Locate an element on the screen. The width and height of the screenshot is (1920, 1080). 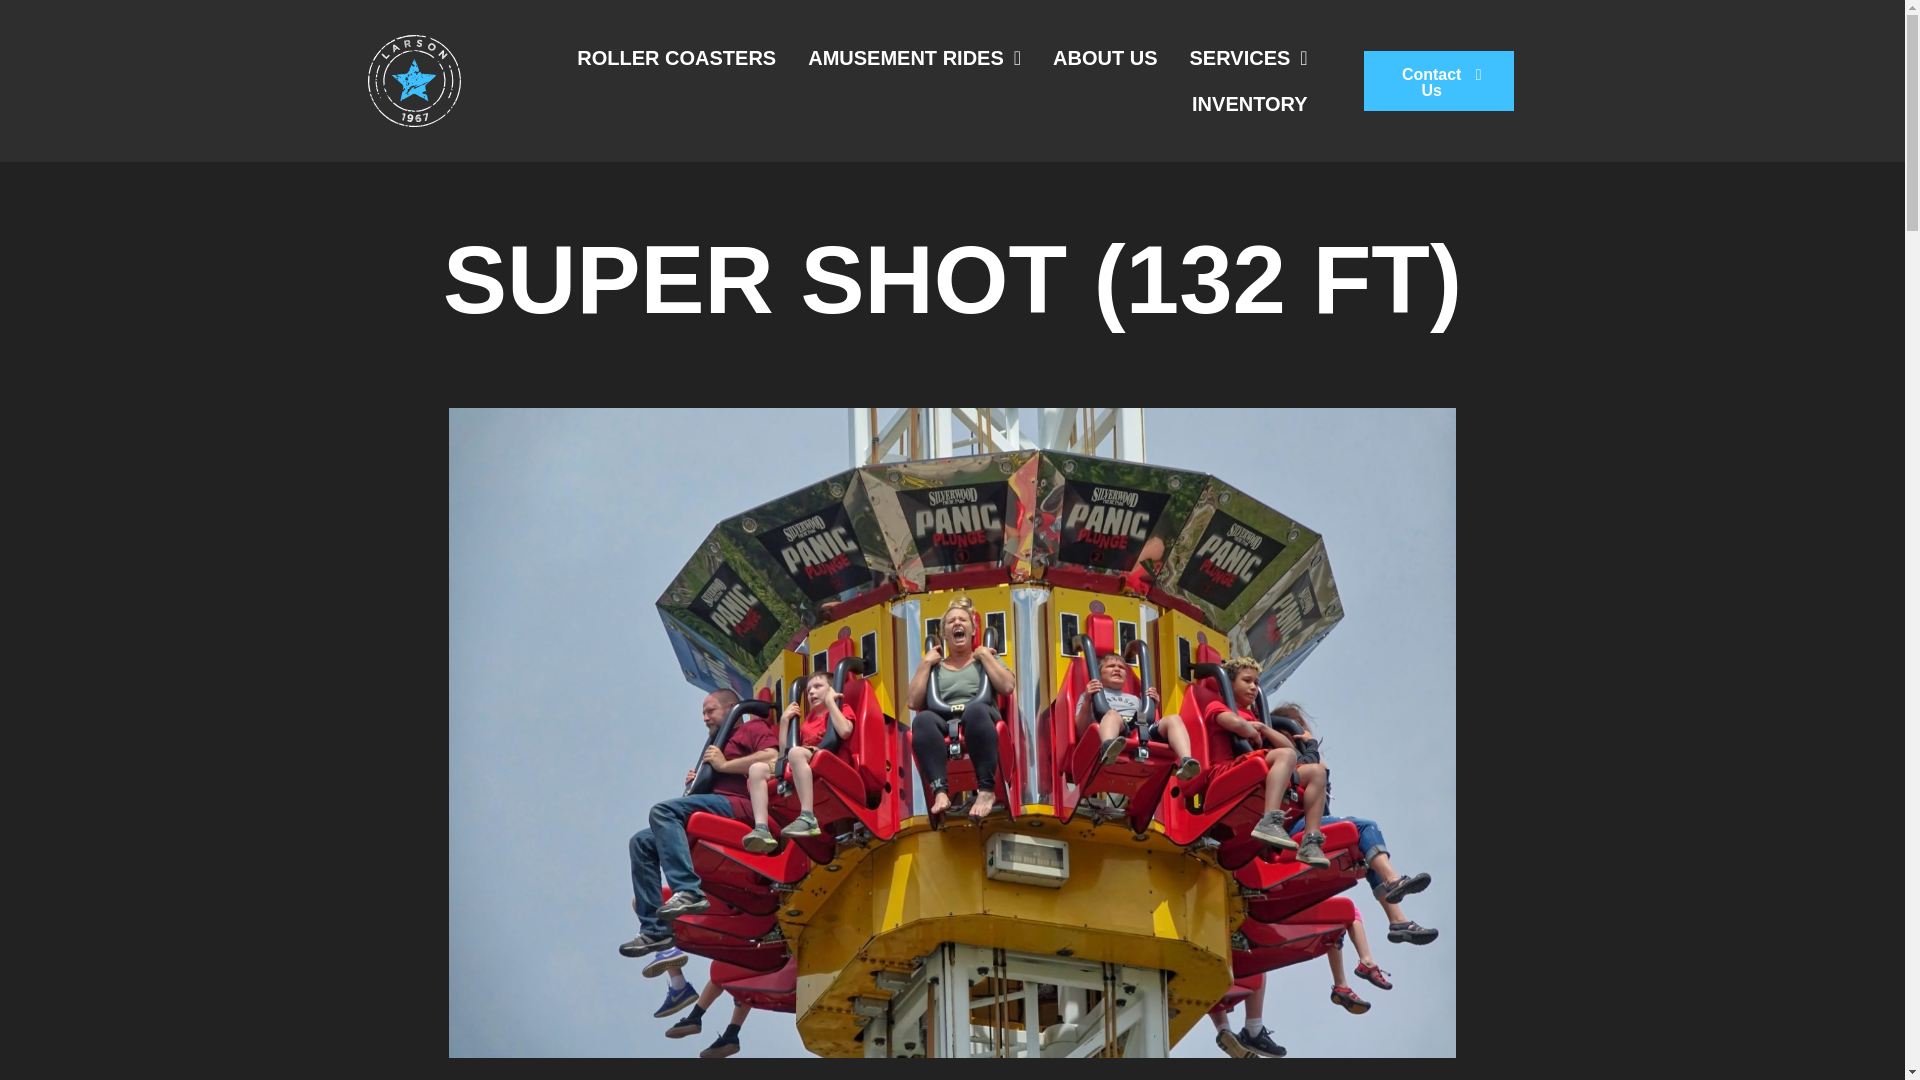
AMUSEMENT RIDES is located at coordinates (914, 58).